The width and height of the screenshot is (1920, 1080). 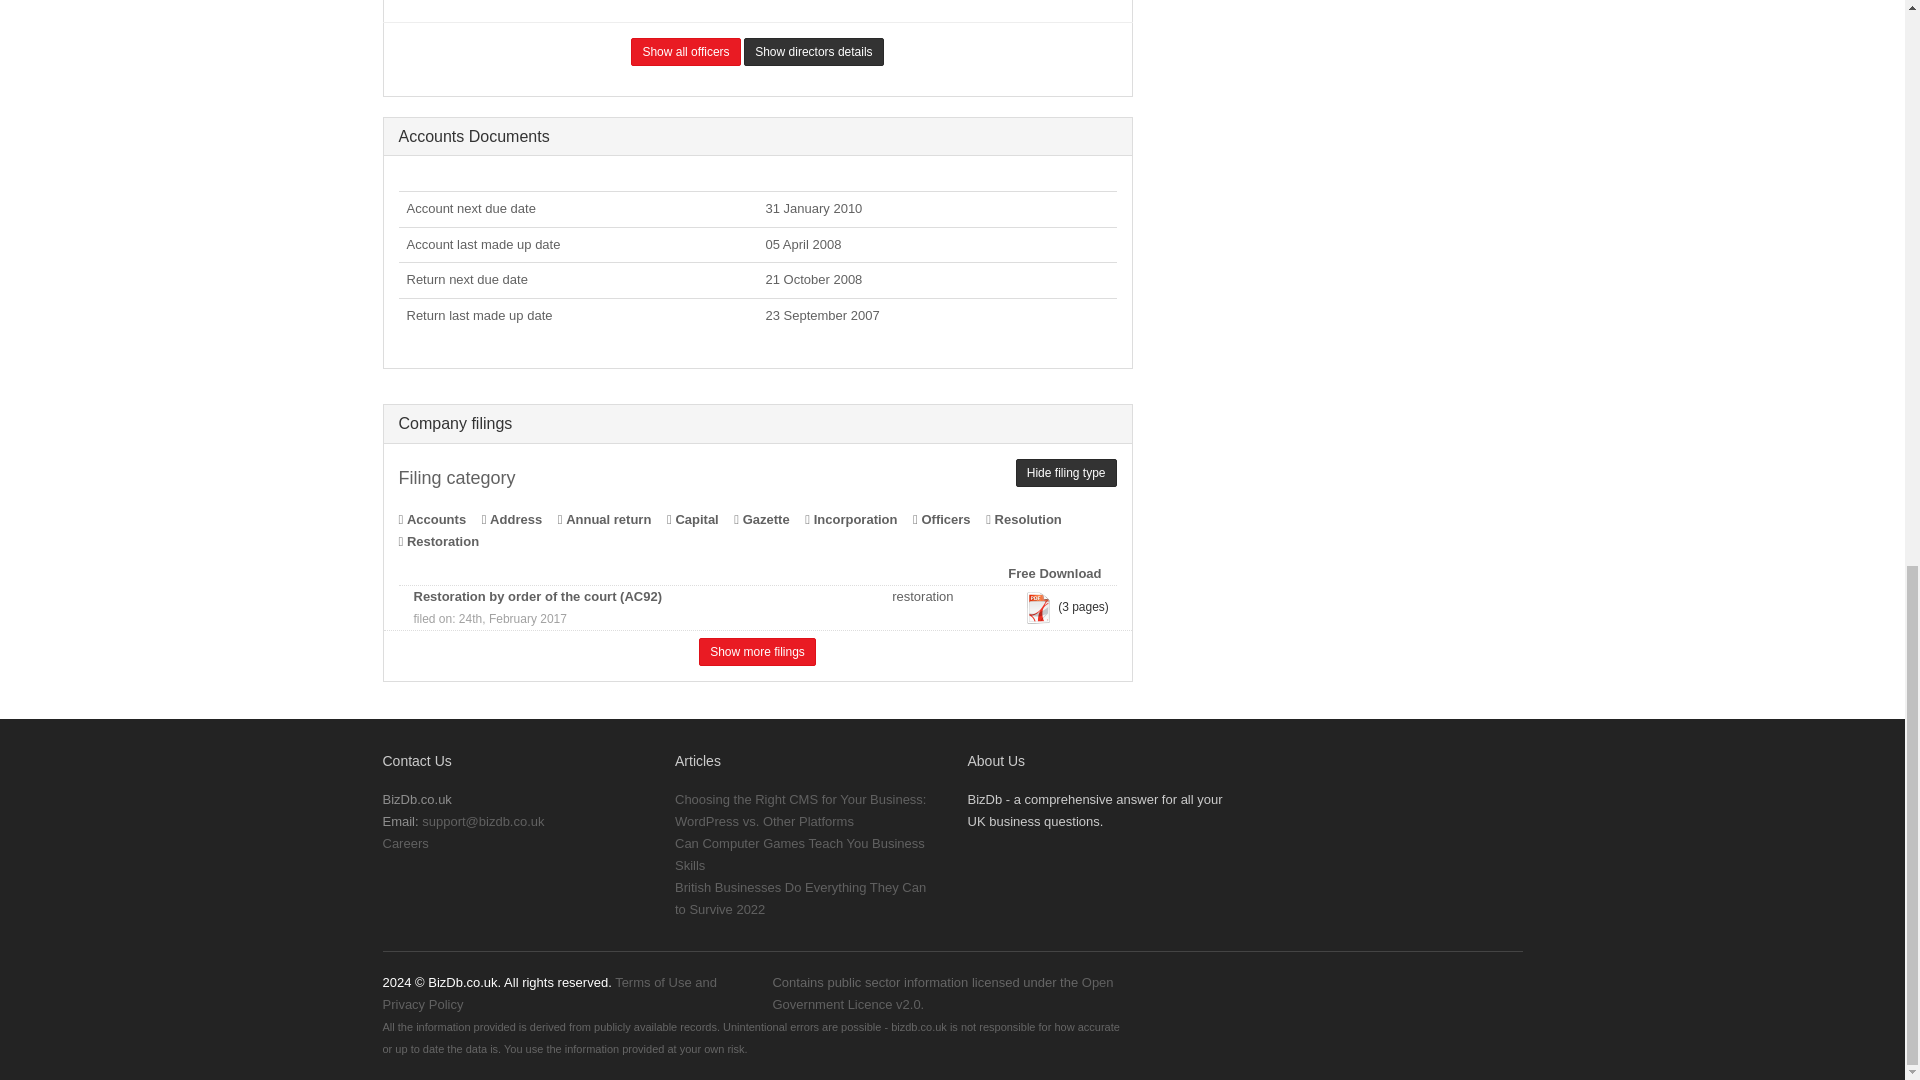 What do you see at coordinates (800, 898) in the screenshot?
I see `British Businesses Do Everything They Can to Survive 2022` at bounding box center [800, 898].